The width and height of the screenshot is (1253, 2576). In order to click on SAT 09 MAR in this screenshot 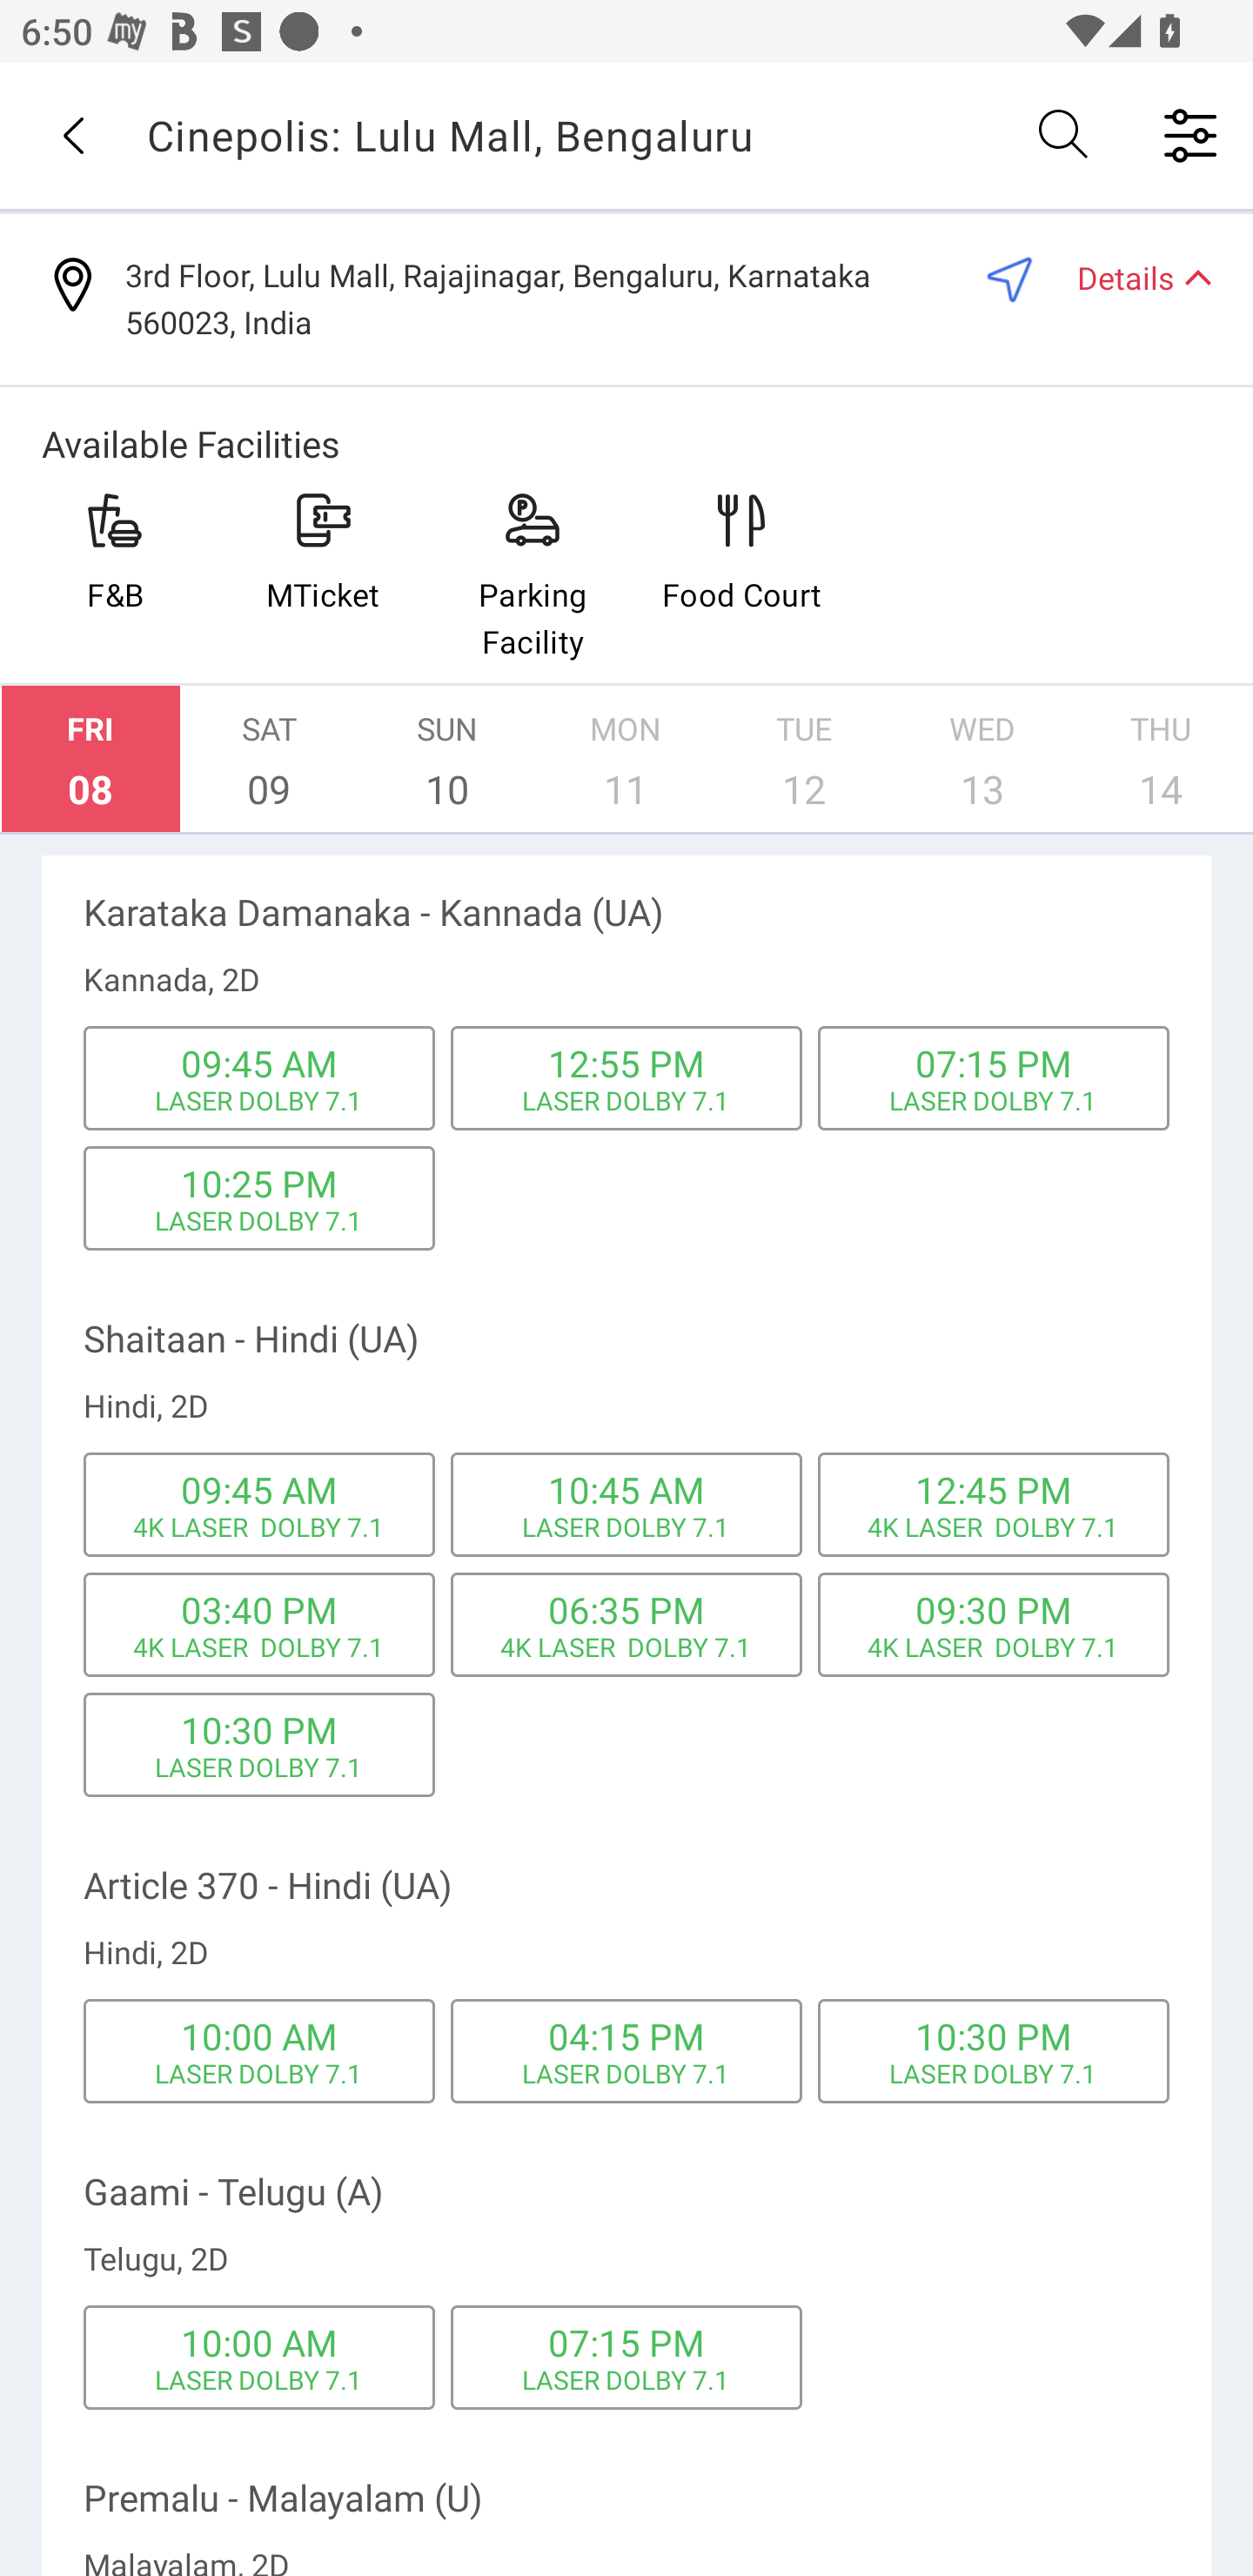, I will do `click(269, 759)`.